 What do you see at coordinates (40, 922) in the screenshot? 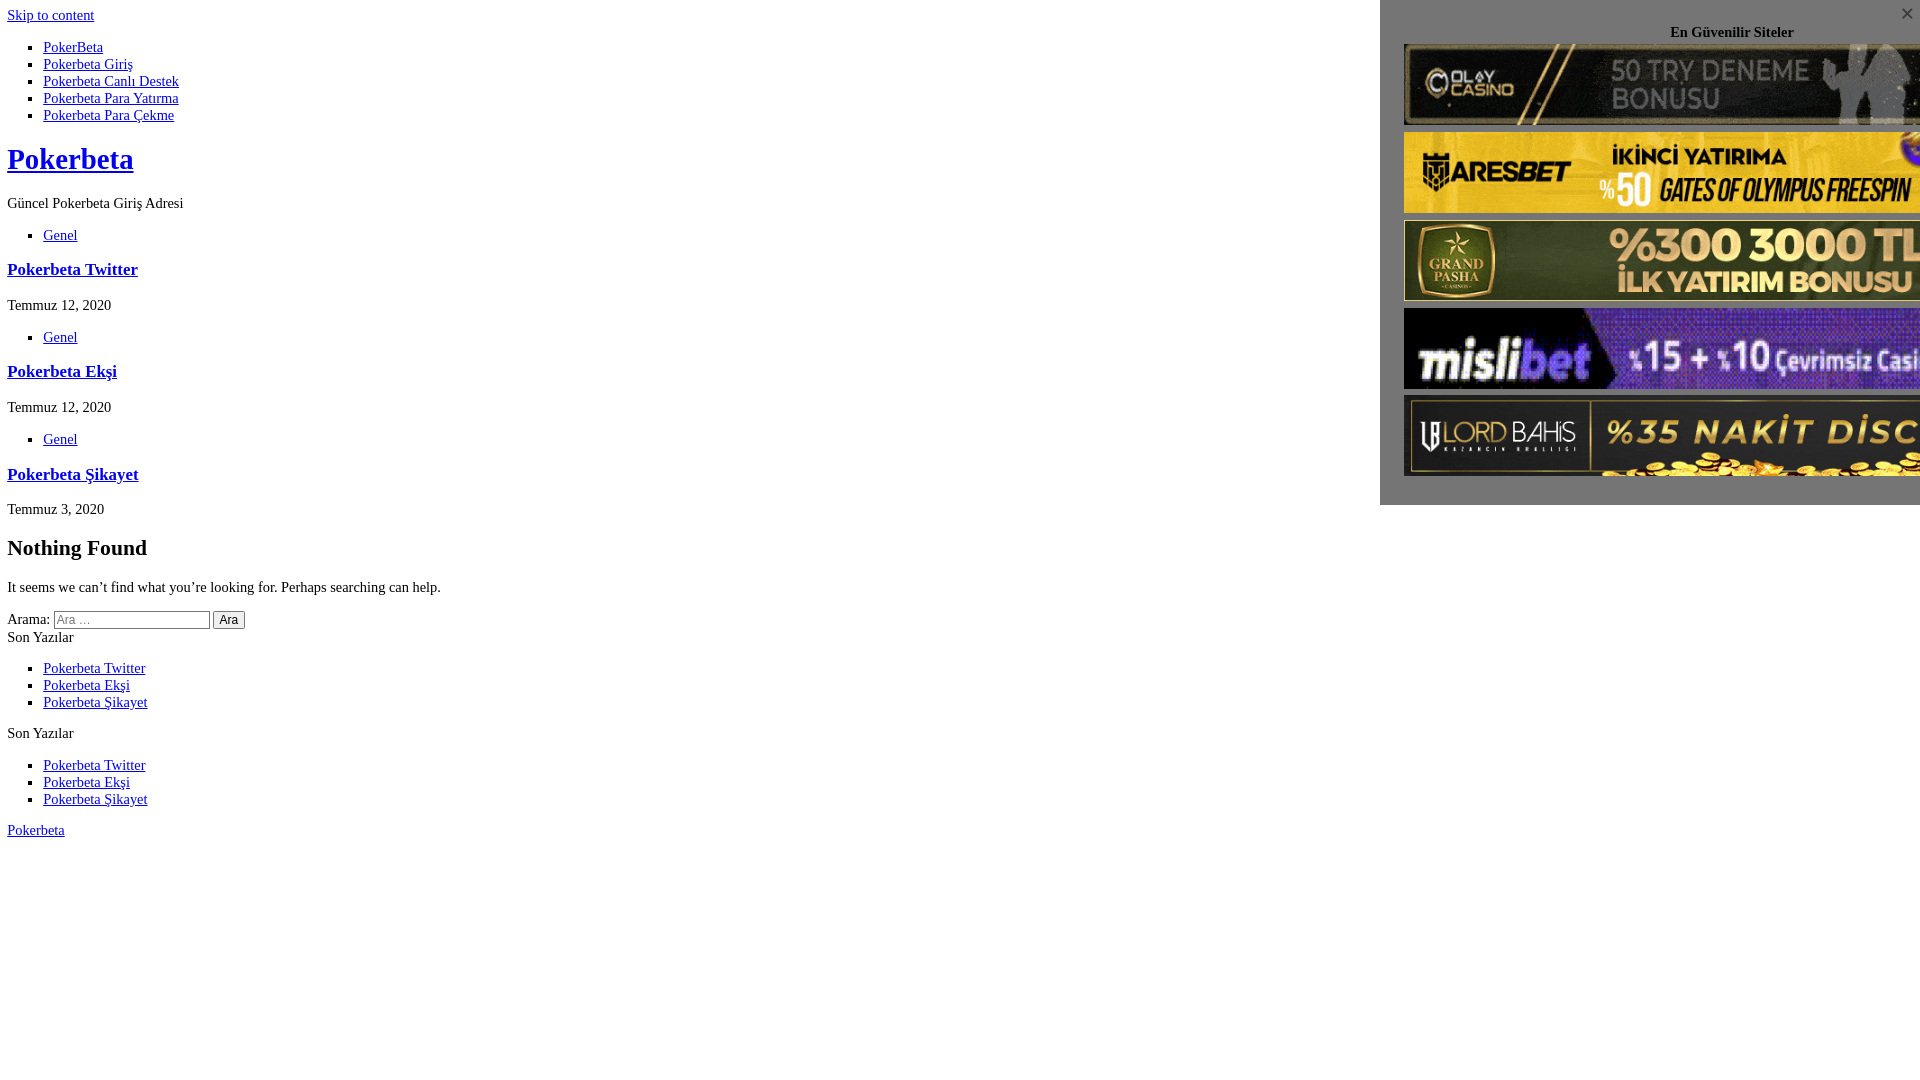
I see `Pokerbeta` at bounding box center [40, 922].